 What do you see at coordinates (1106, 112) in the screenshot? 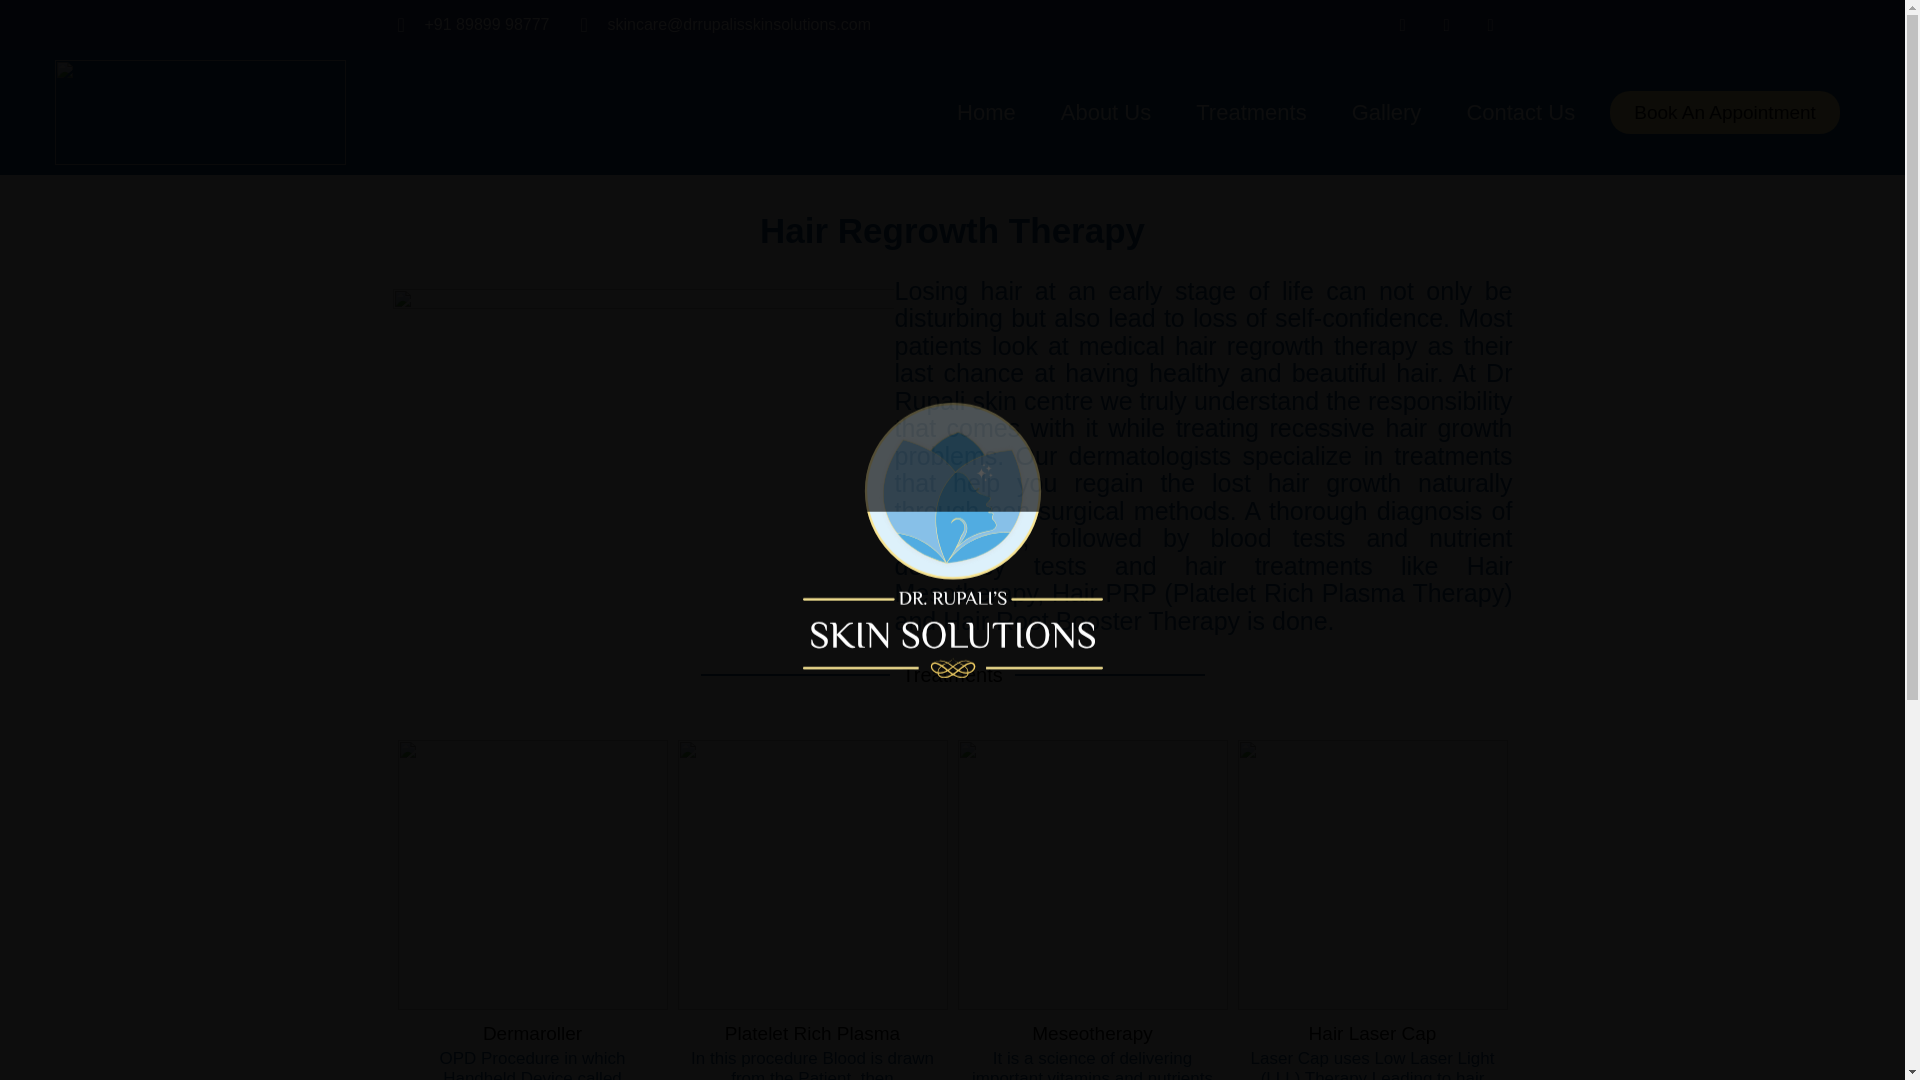
I see `About Us` at bounding box center [1106, 112].